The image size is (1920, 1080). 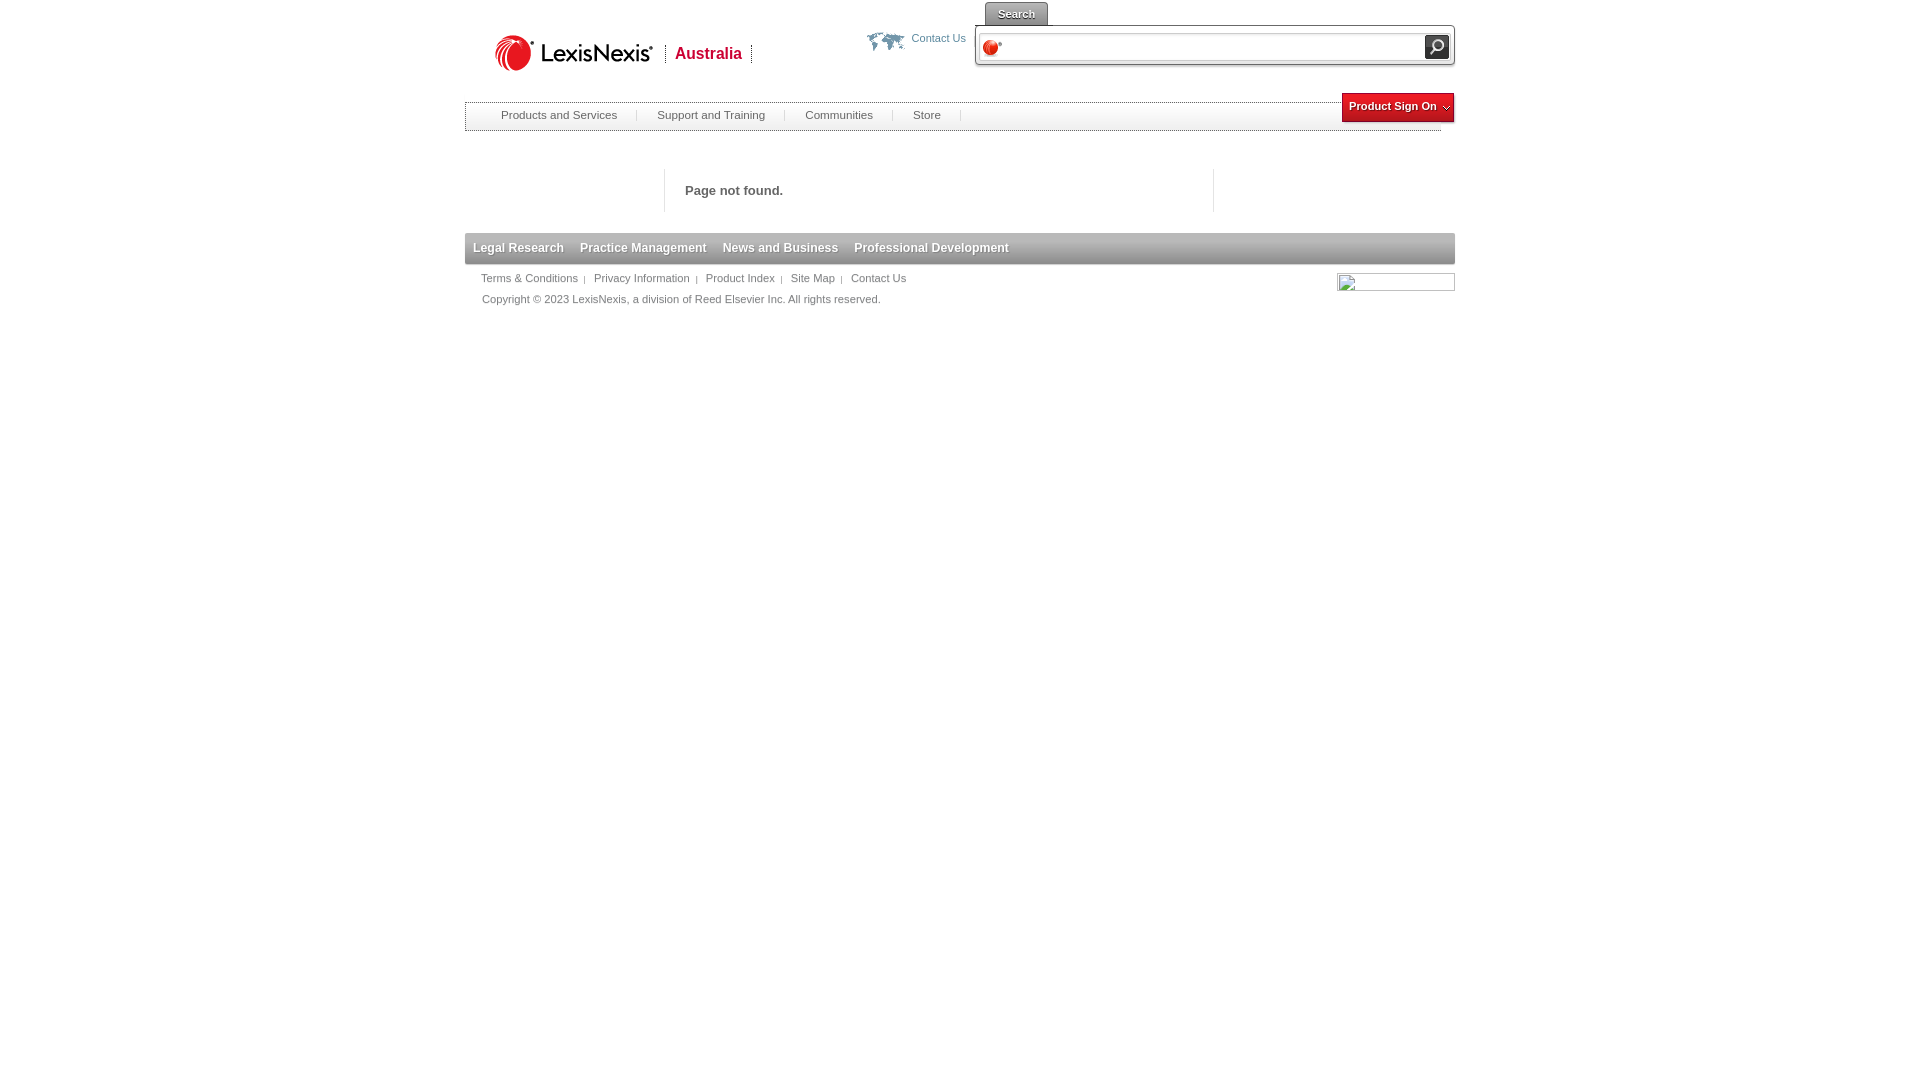 I want to click on Store, so click(x=927, y=115).